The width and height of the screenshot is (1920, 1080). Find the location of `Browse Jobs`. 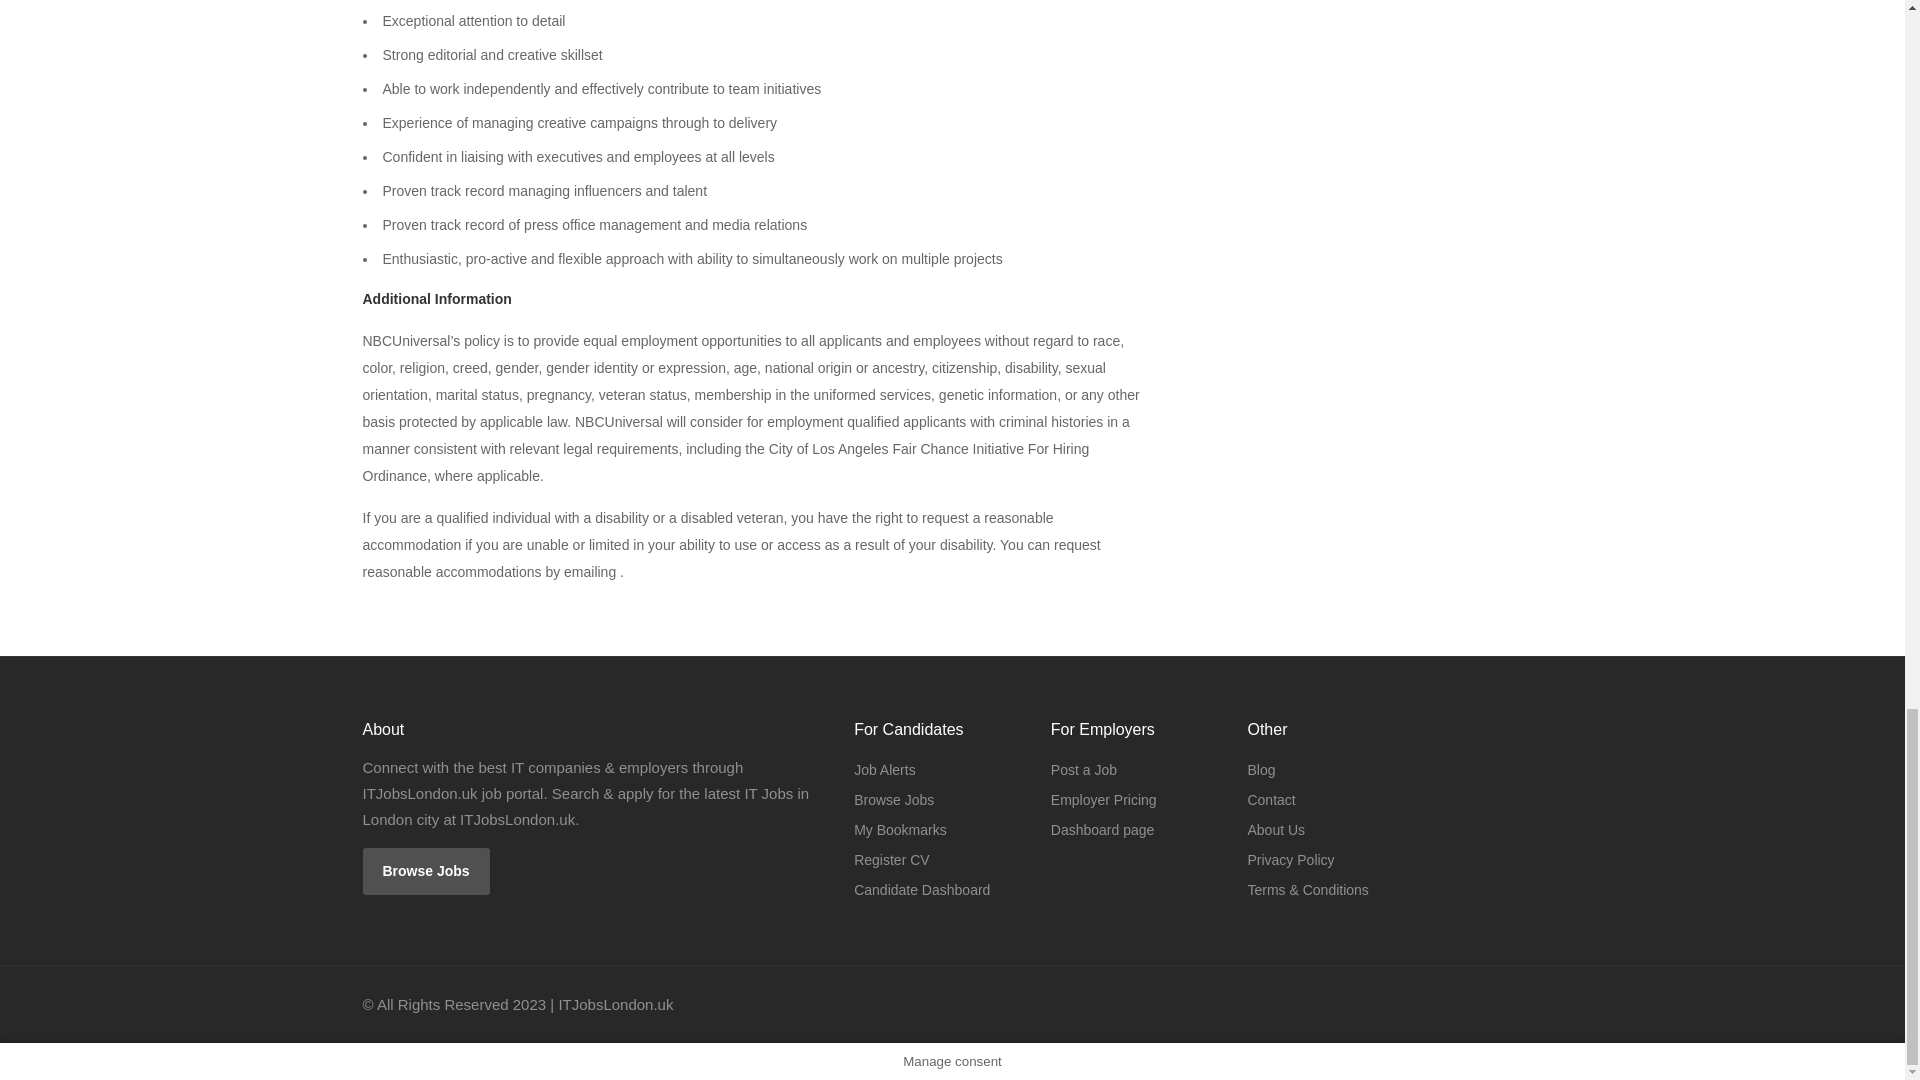

Browse Jobs is located at coordinates (894, 800).